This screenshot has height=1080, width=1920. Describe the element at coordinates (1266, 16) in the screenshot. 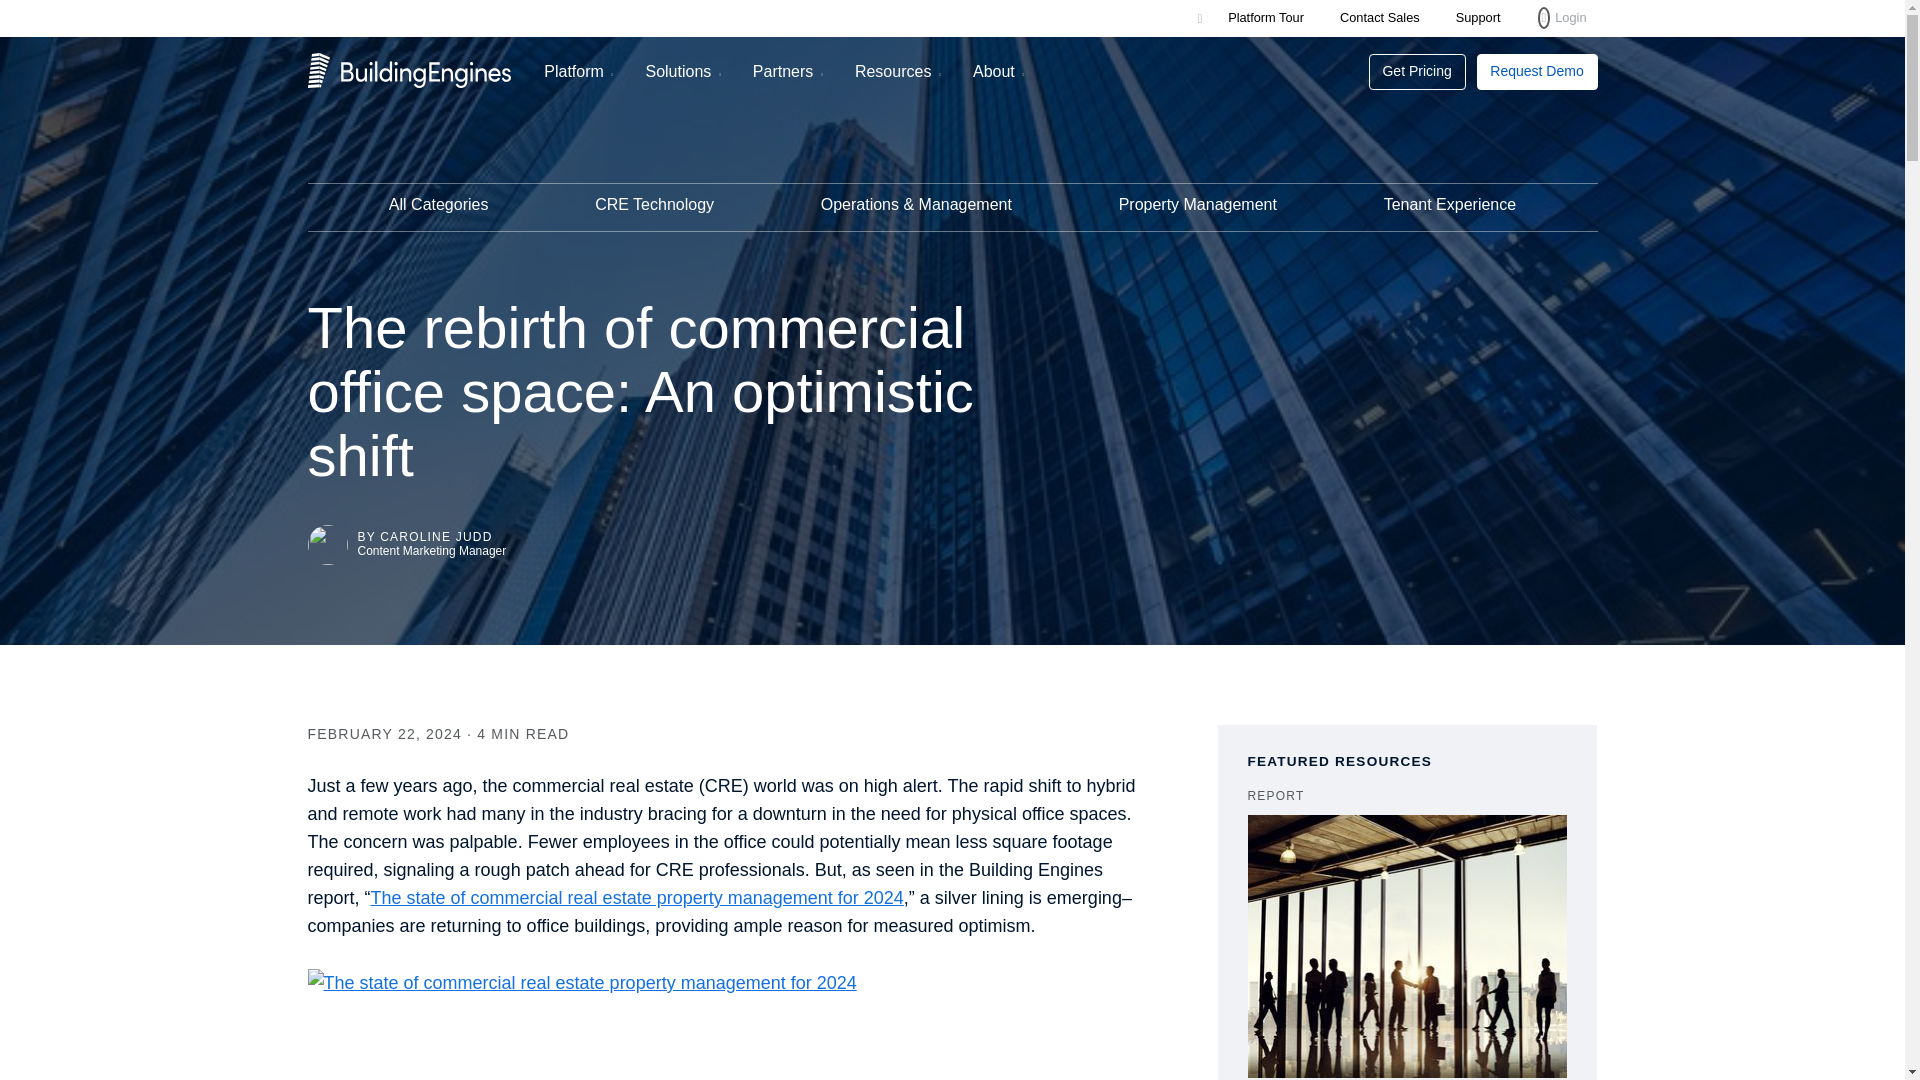

I see `Platform Tour` at that location.